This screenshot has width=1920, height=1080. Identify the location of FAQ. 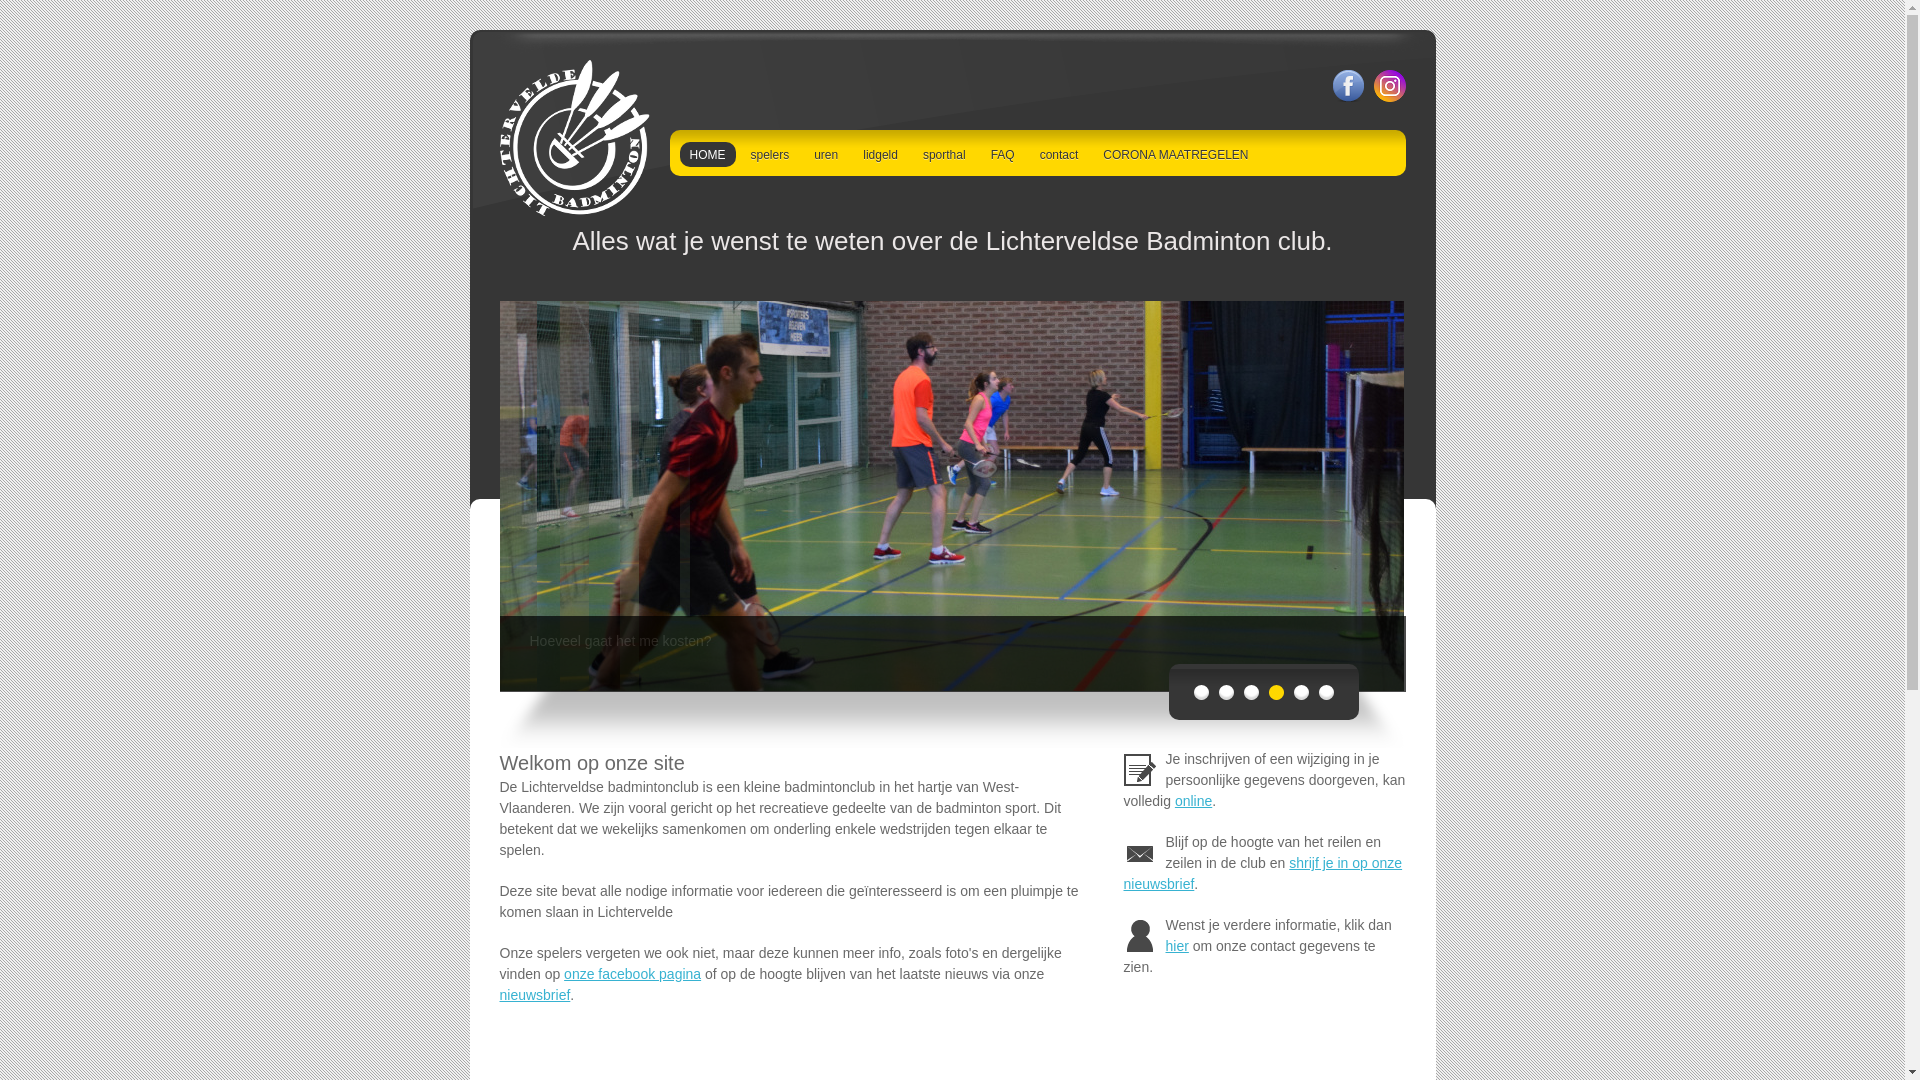
(1003, 154).